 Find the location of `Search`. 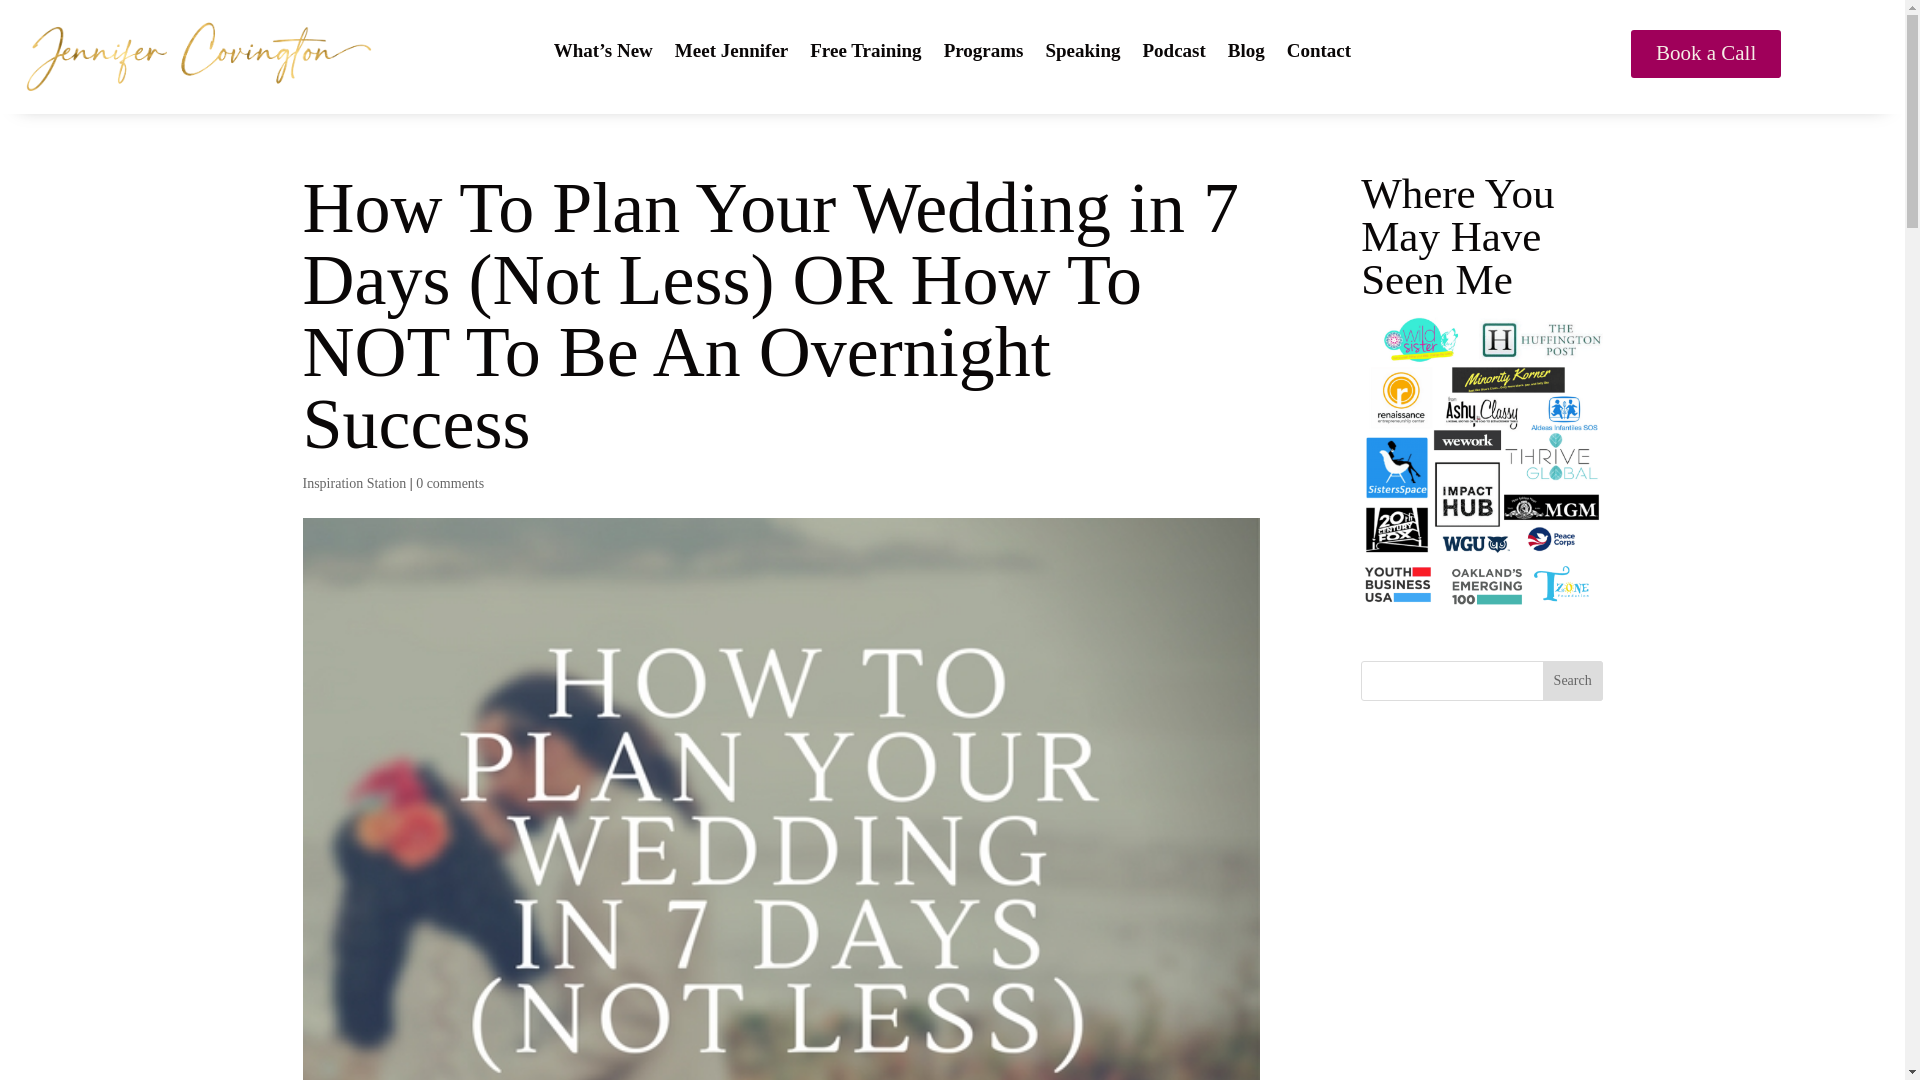

Search is located at coordinates (1573, 680).